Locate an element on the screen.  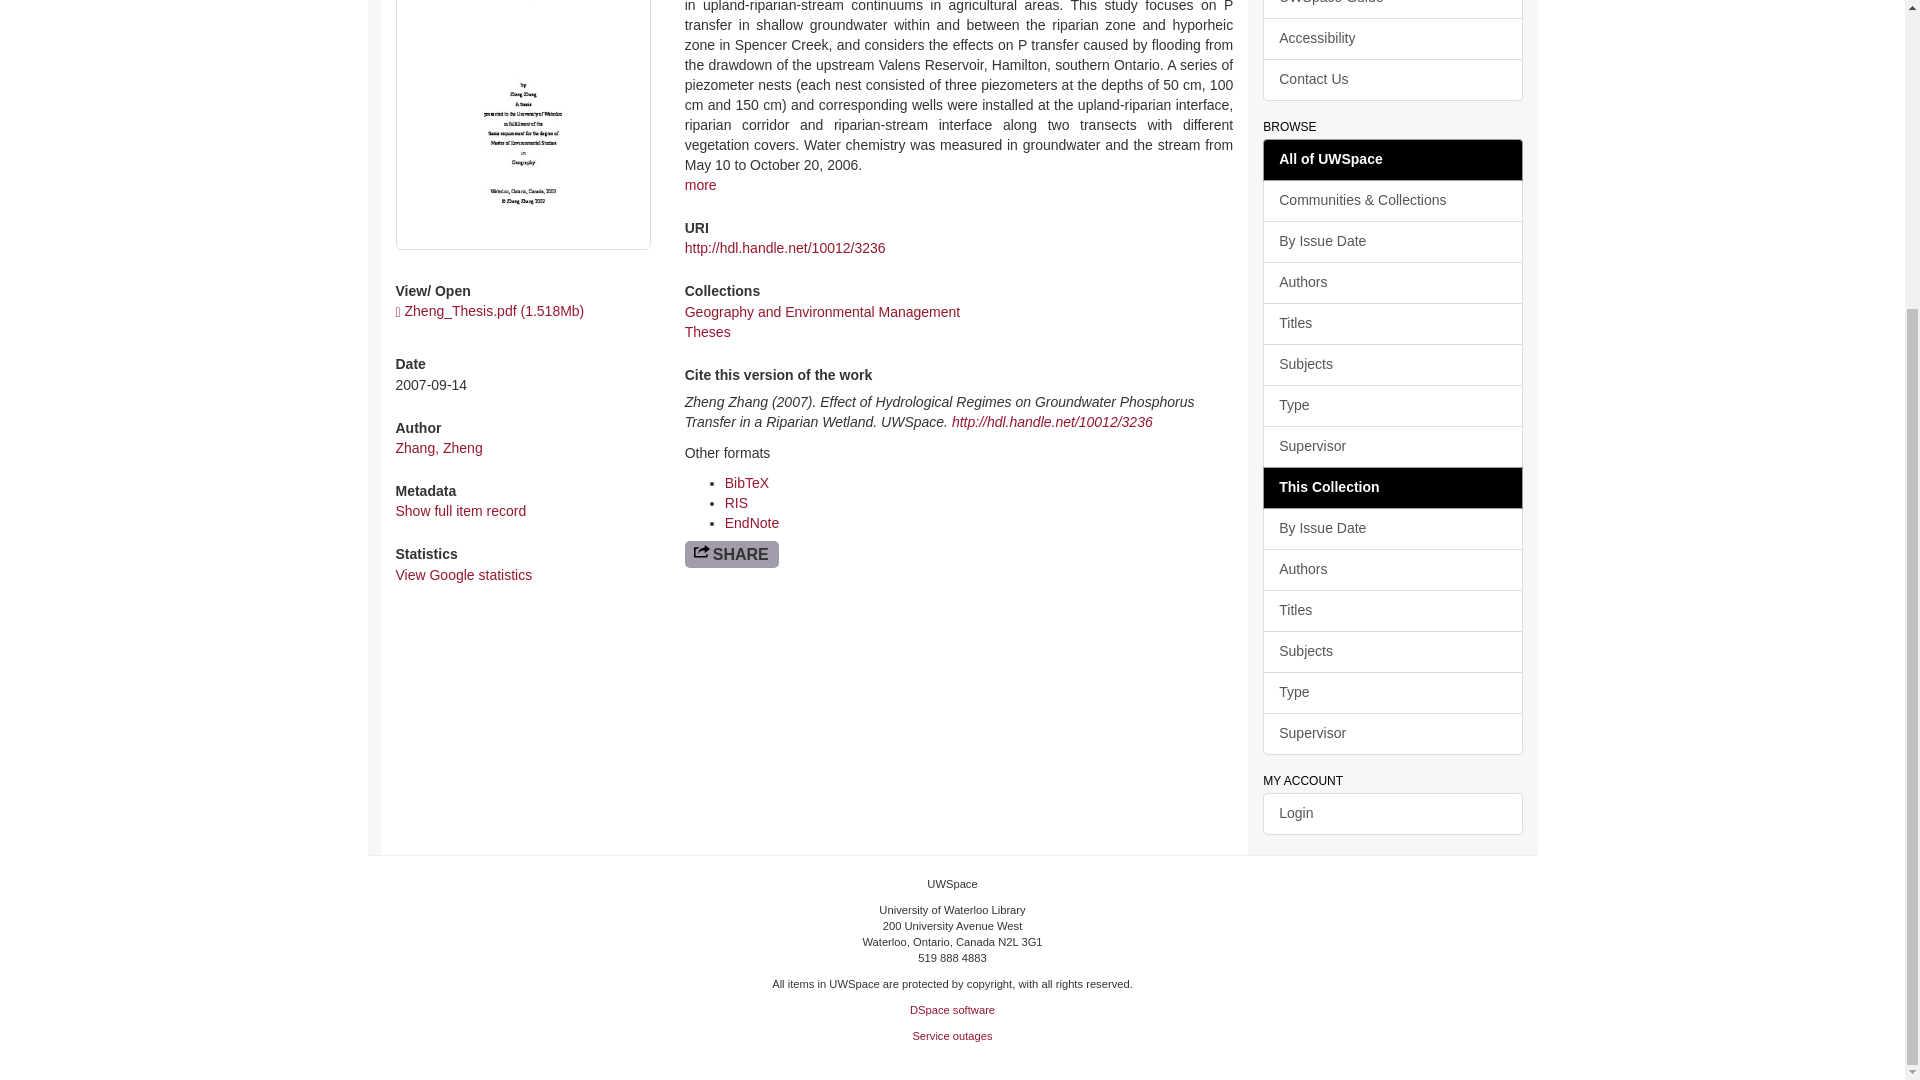
Zhang, Zheng is located at coordinates (439, 447).